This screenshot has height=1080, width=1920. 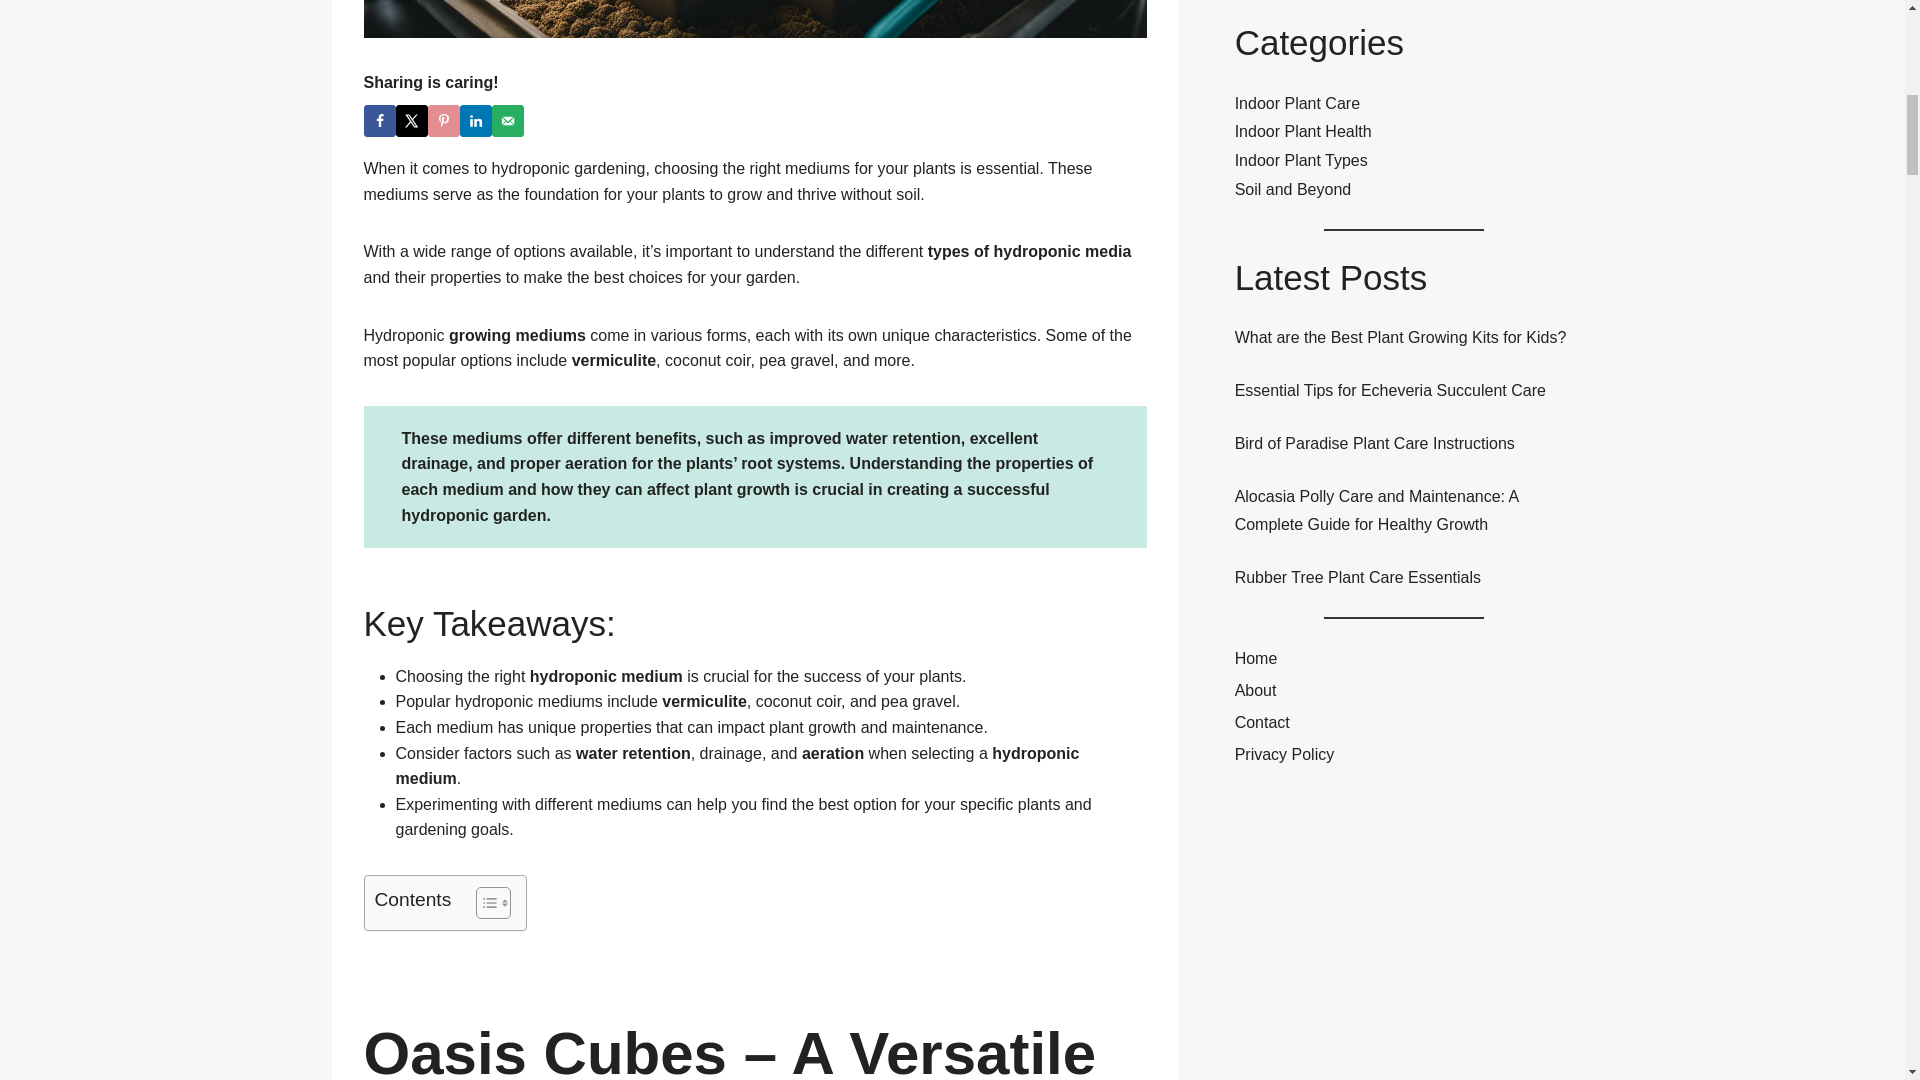 What do you see at coordinates (508, 120) in the screenshot?
I see `Send over email` at bounding box center [508, 120].